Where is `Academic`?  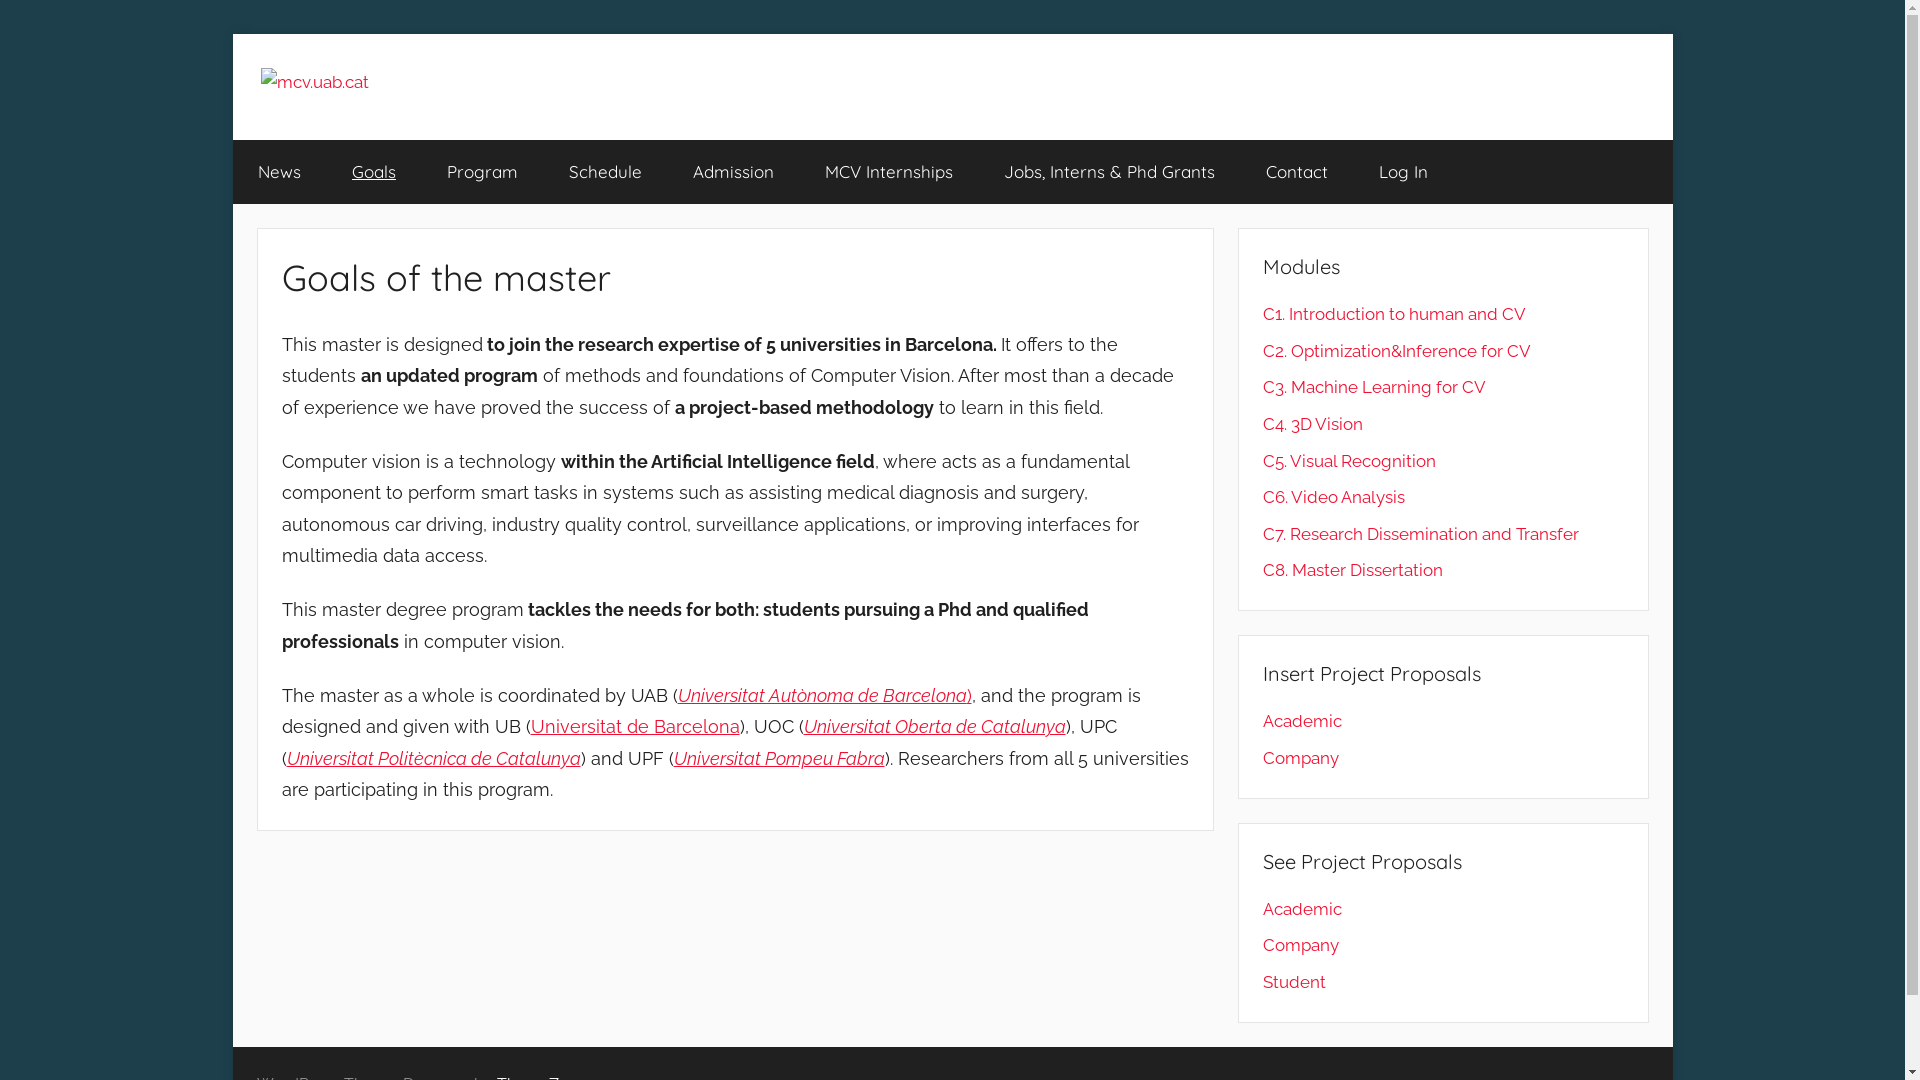 Academic is located at coordinates (1302, 721).